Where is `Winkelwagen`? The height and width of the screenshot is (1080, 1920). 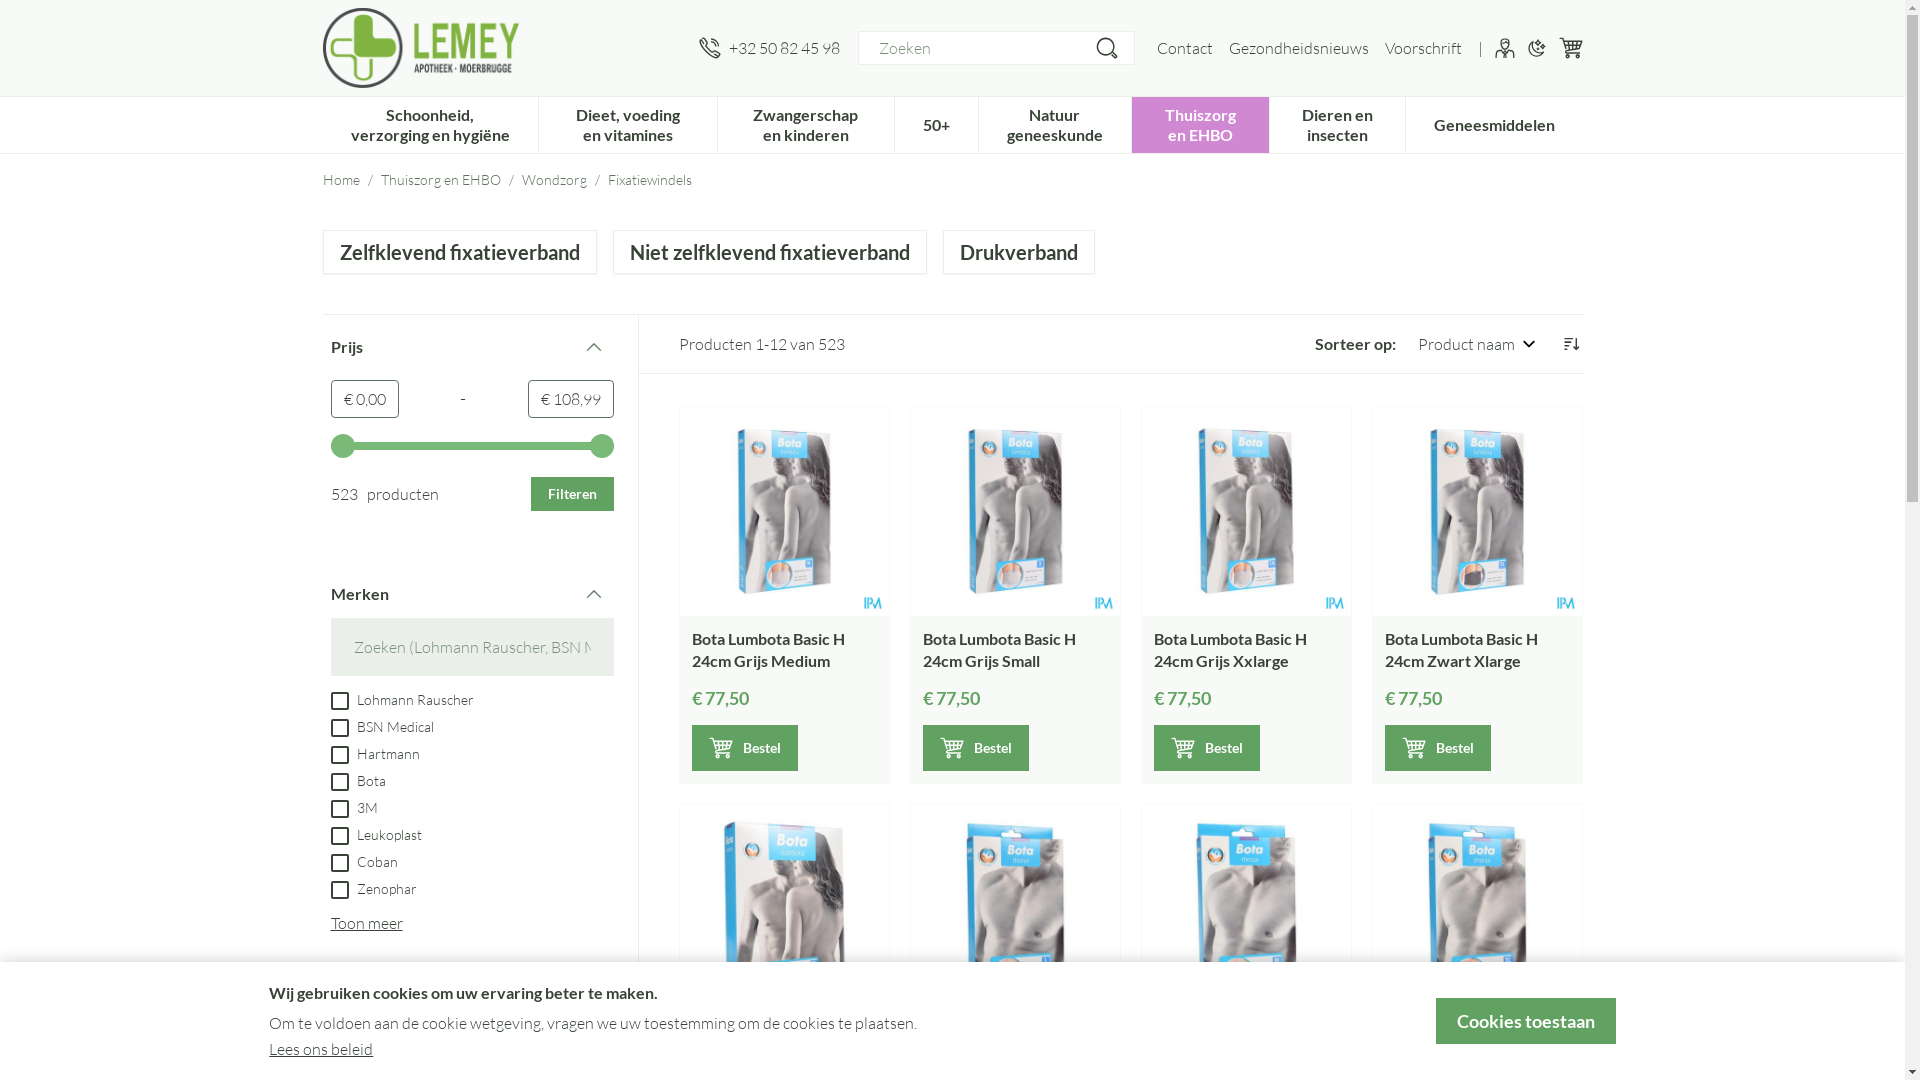 Winkelwagen is located at coordinates (1570, 48).